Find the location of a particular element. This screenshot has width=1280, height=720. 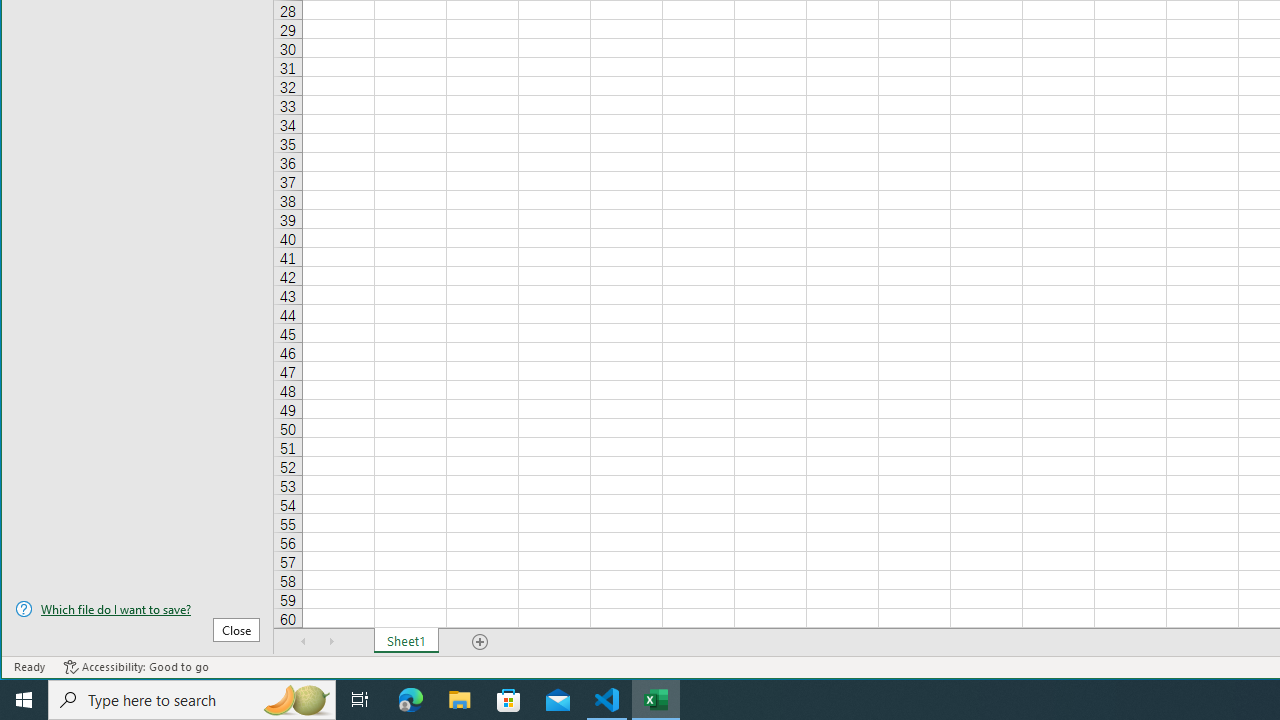

Visual Studio Code - 1 running window is located at coordinates (607, 700).